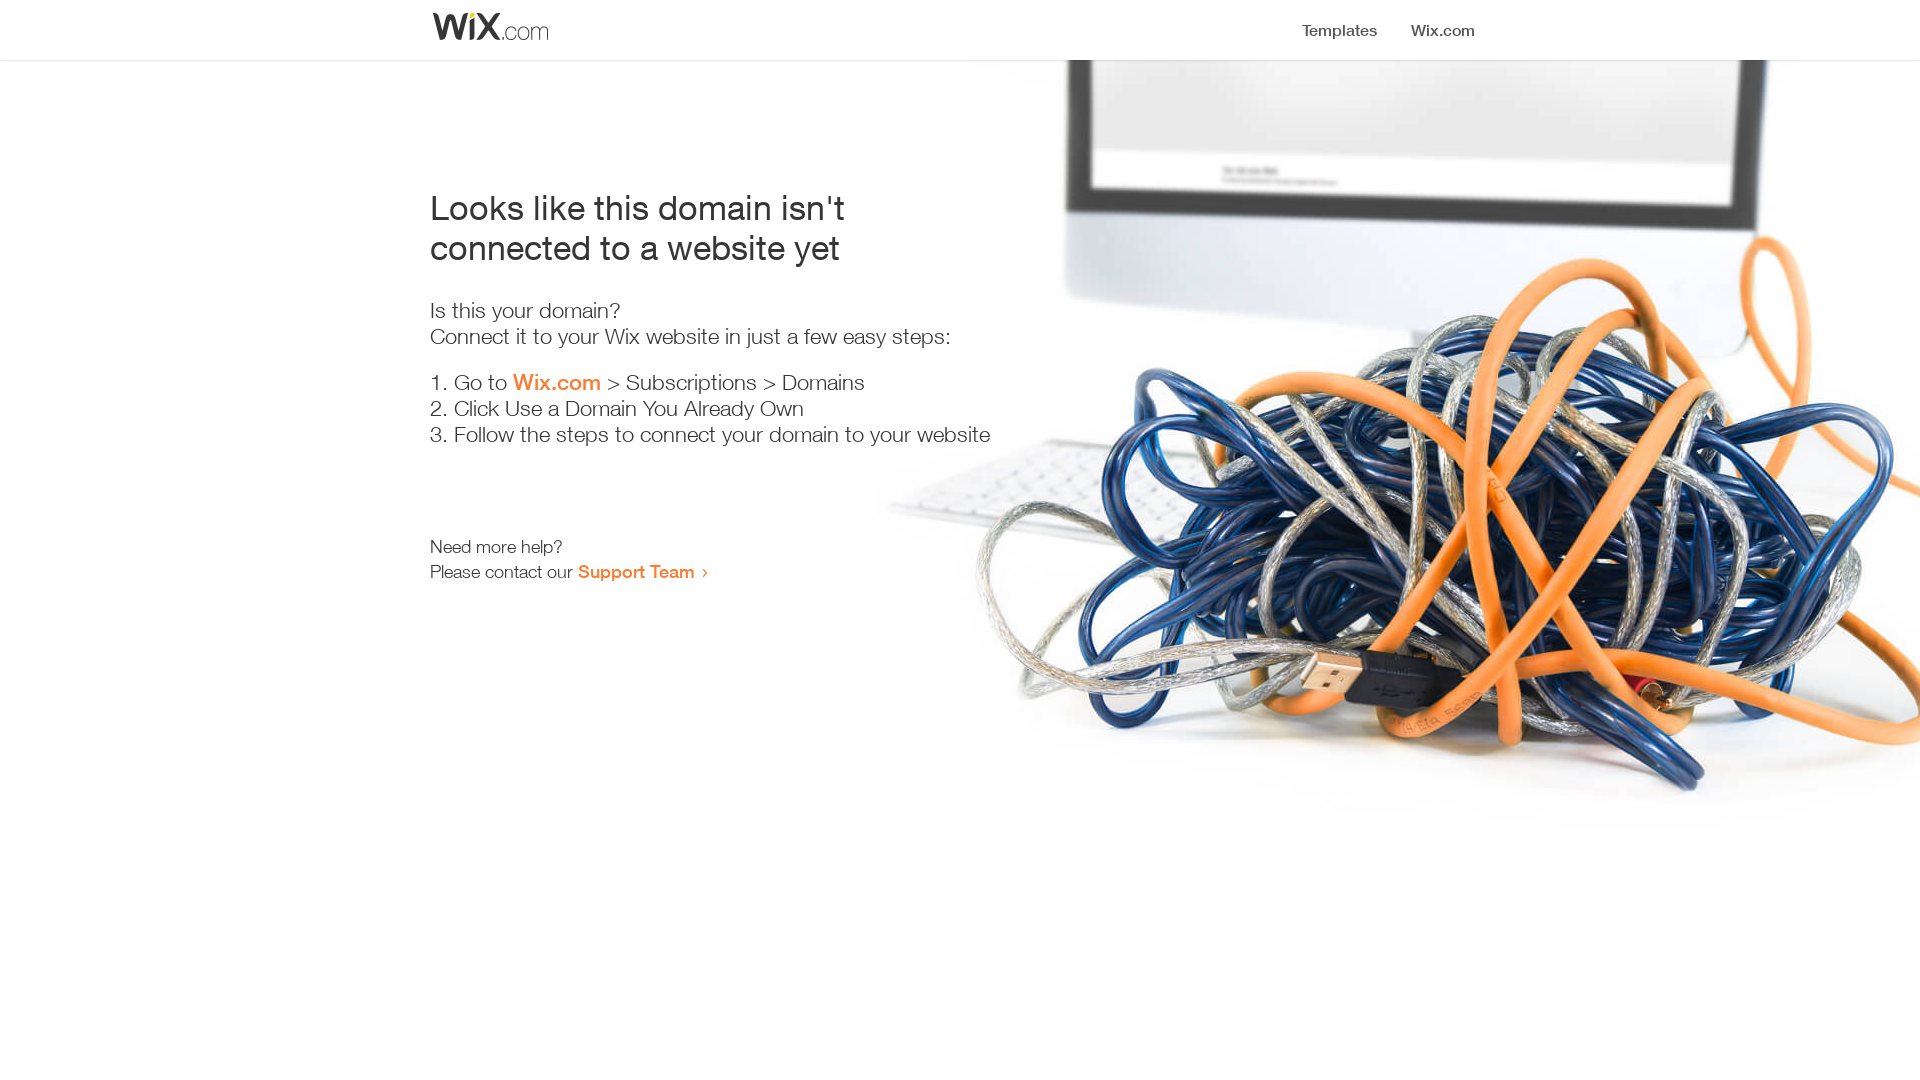  What do you see at coordinates (636, 571) in the screenshot?
I see `Support Team` at bounding box center [636, 571].